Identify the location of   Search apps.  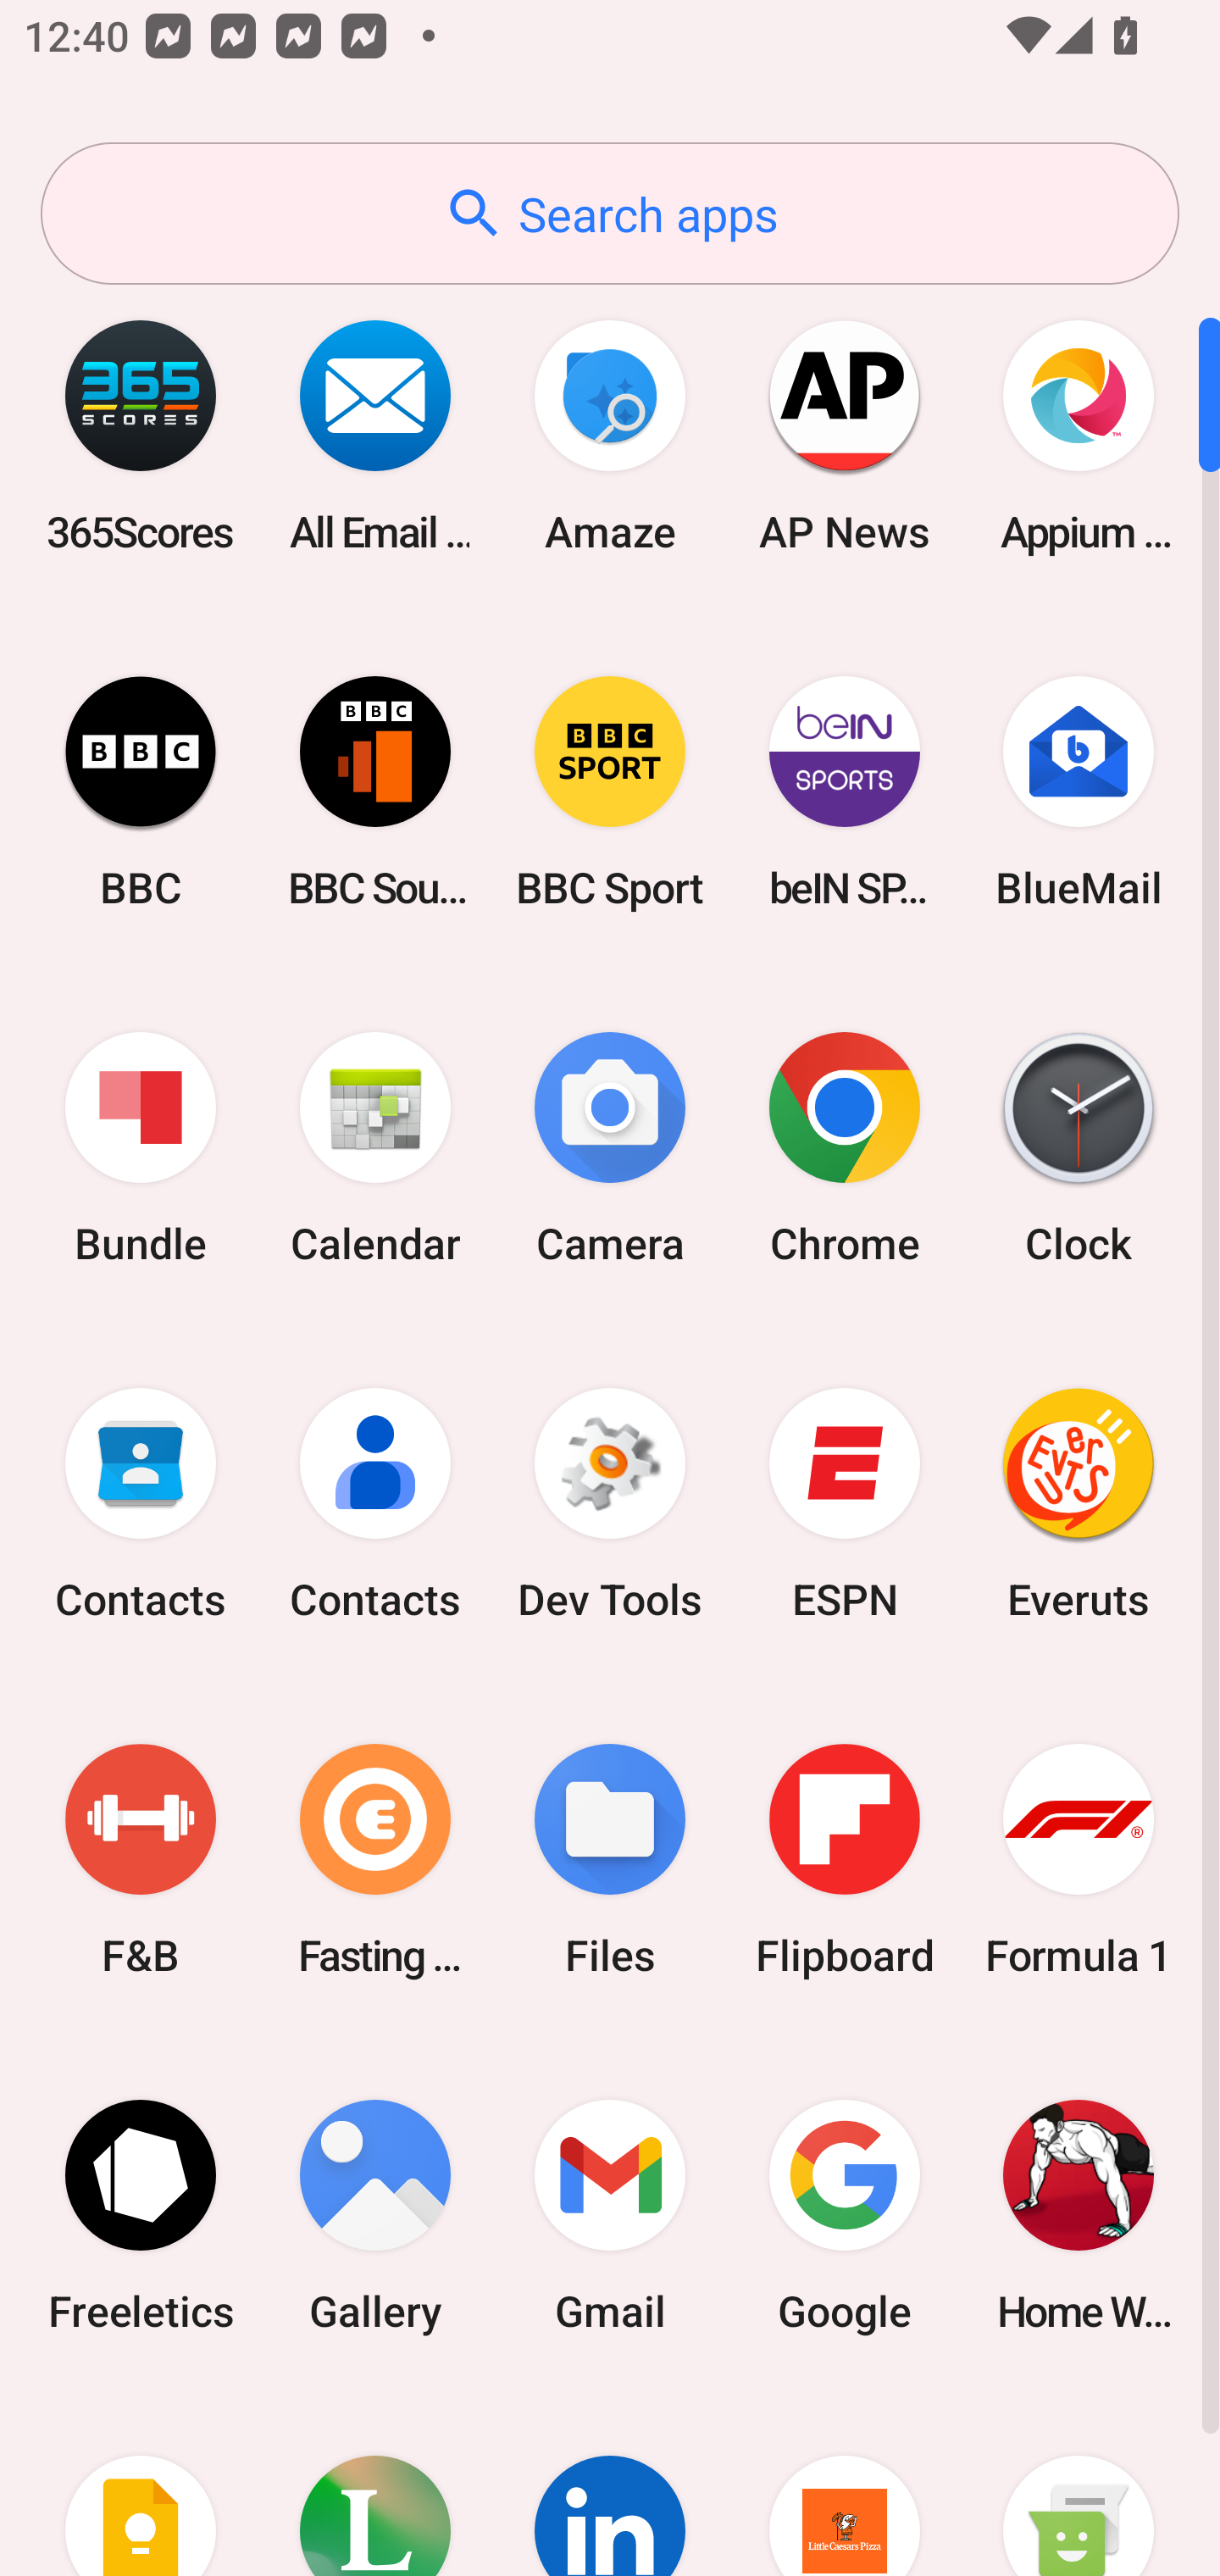
(610, 214).